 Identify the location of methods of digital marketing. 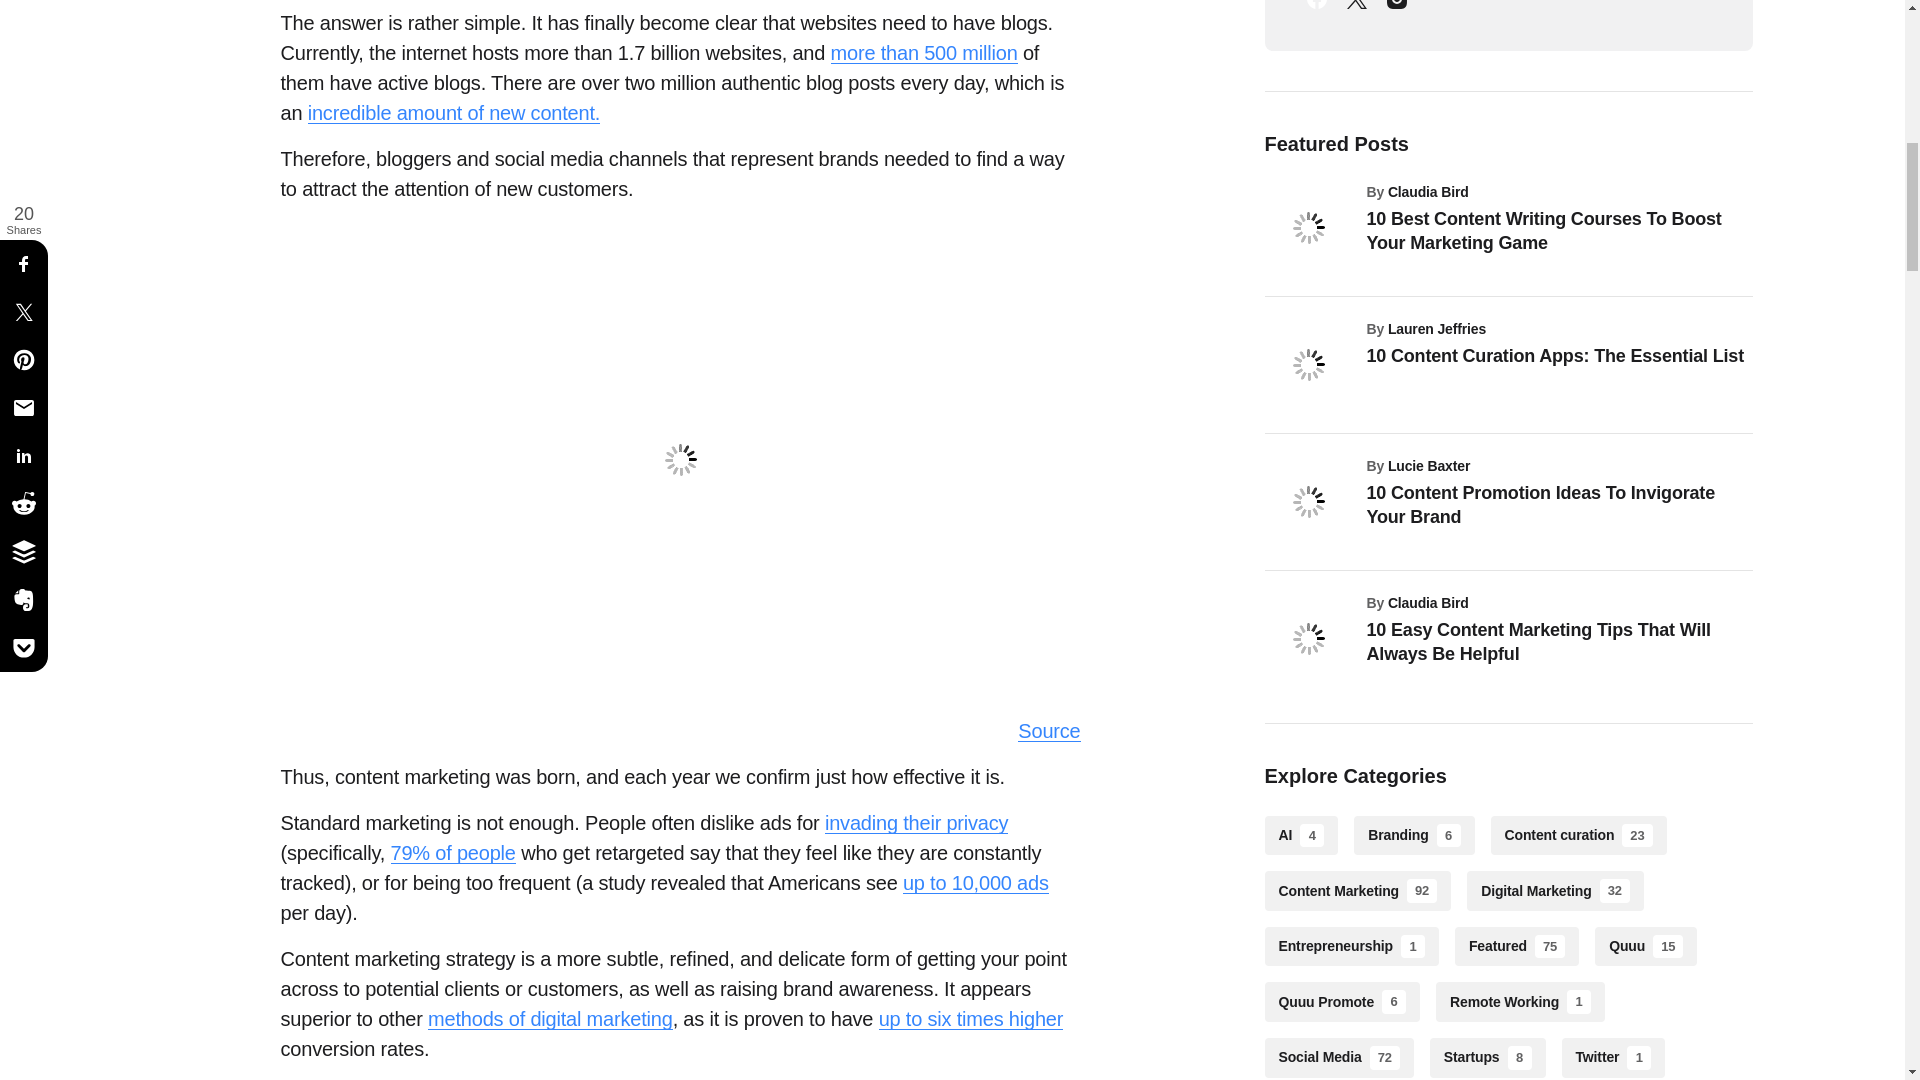
(550, 1019).